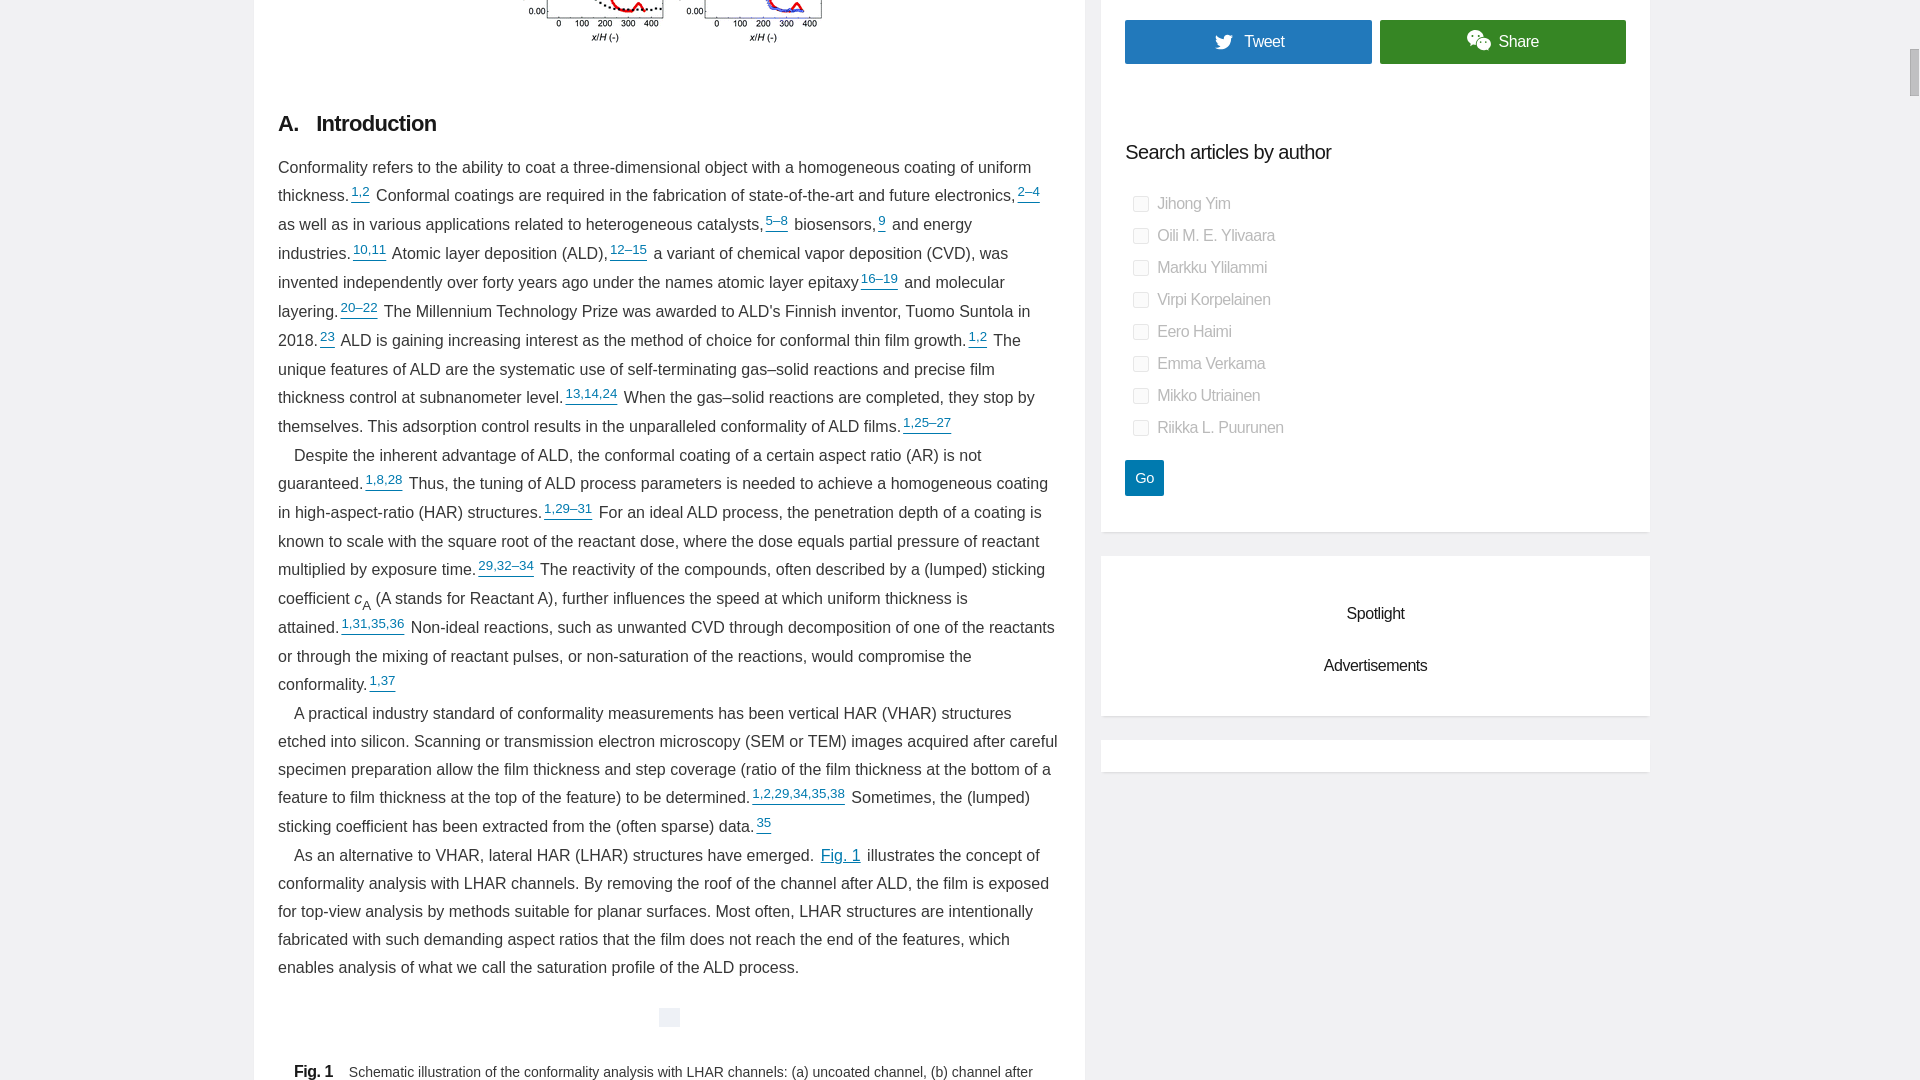 The height and width of the screenshot is (1080, 1920). What do you see at coordinates (1140, 268) in the screenshot?
I see `on` at bounding box center [1140, 268].